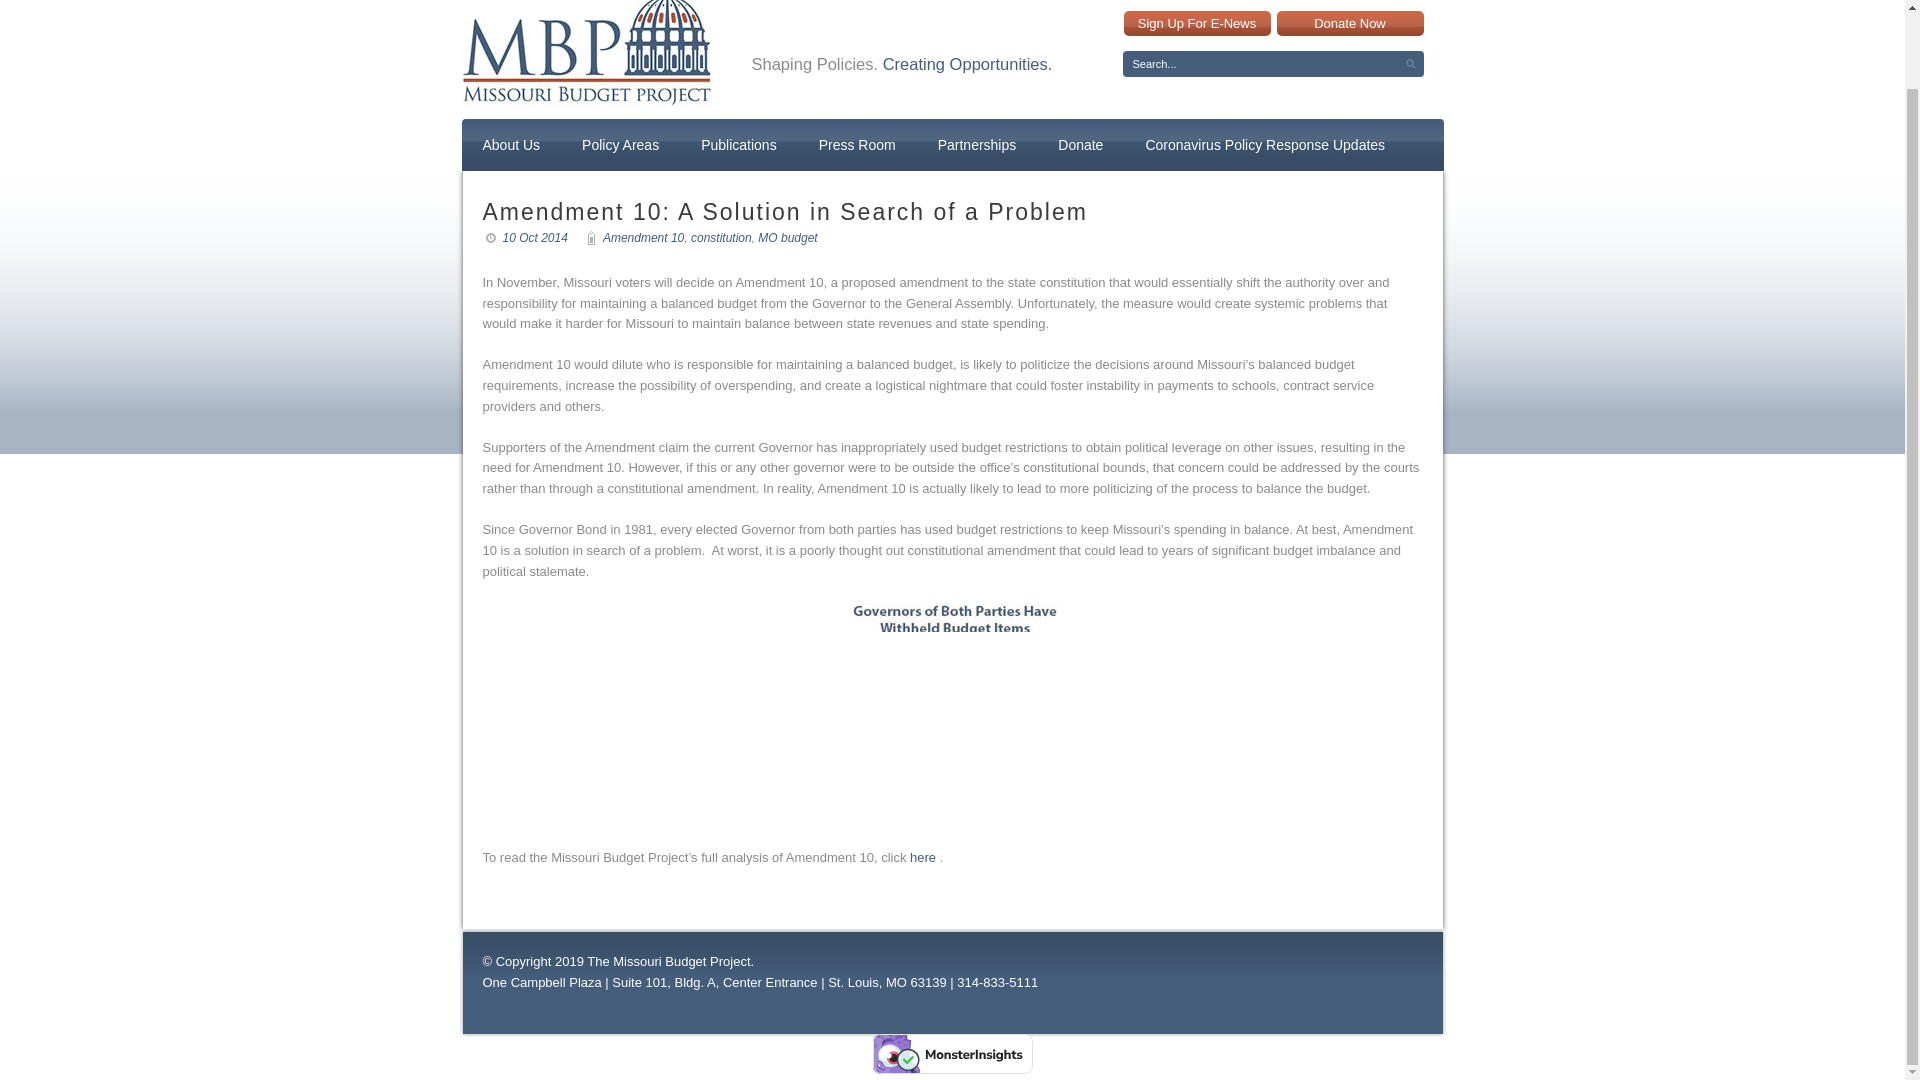 The width and height of the screenshot is (1920, 1080). Describe the element at coordinates (1349, 22) in the screenshot. I see `Donate Now` at that location.